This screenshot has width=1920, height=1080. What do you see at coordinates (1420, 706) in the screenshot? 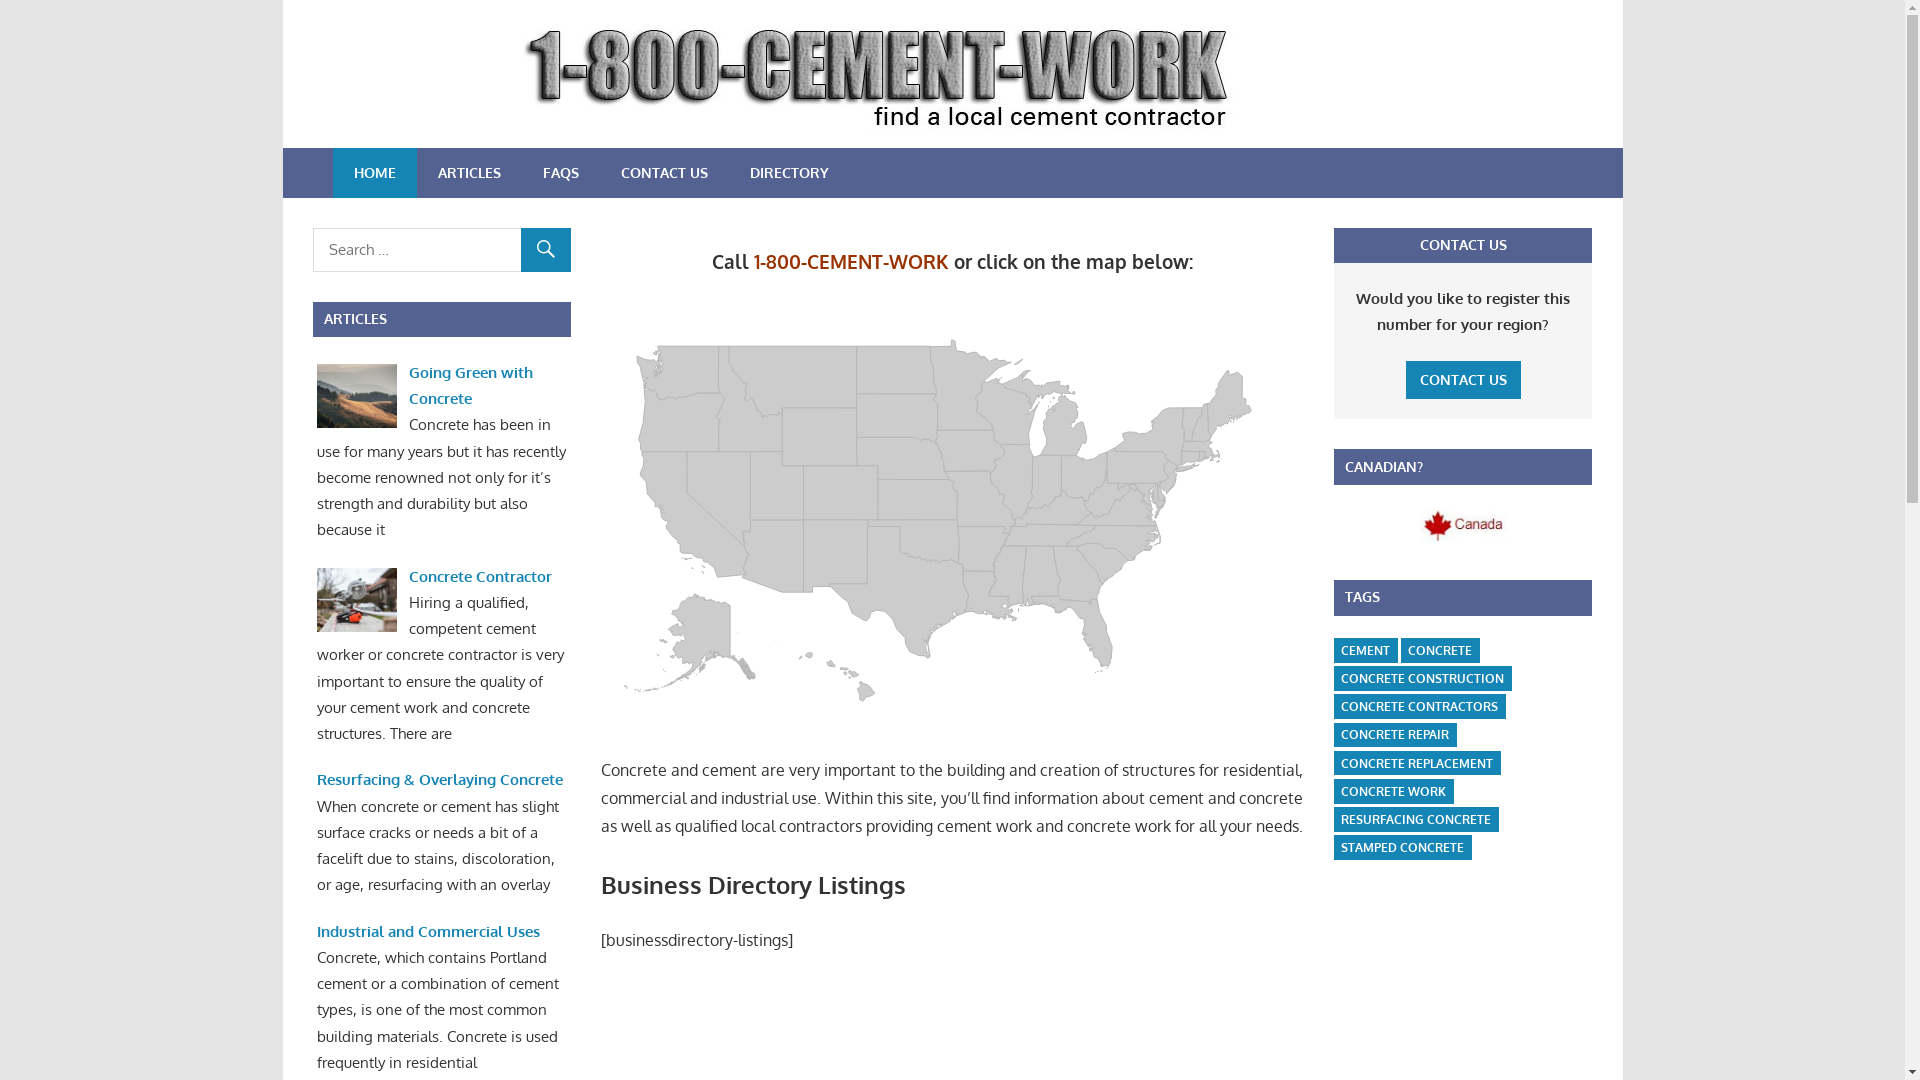
I see `CONCRETE CONTRACTORS` at bounding box center [1420, 706].